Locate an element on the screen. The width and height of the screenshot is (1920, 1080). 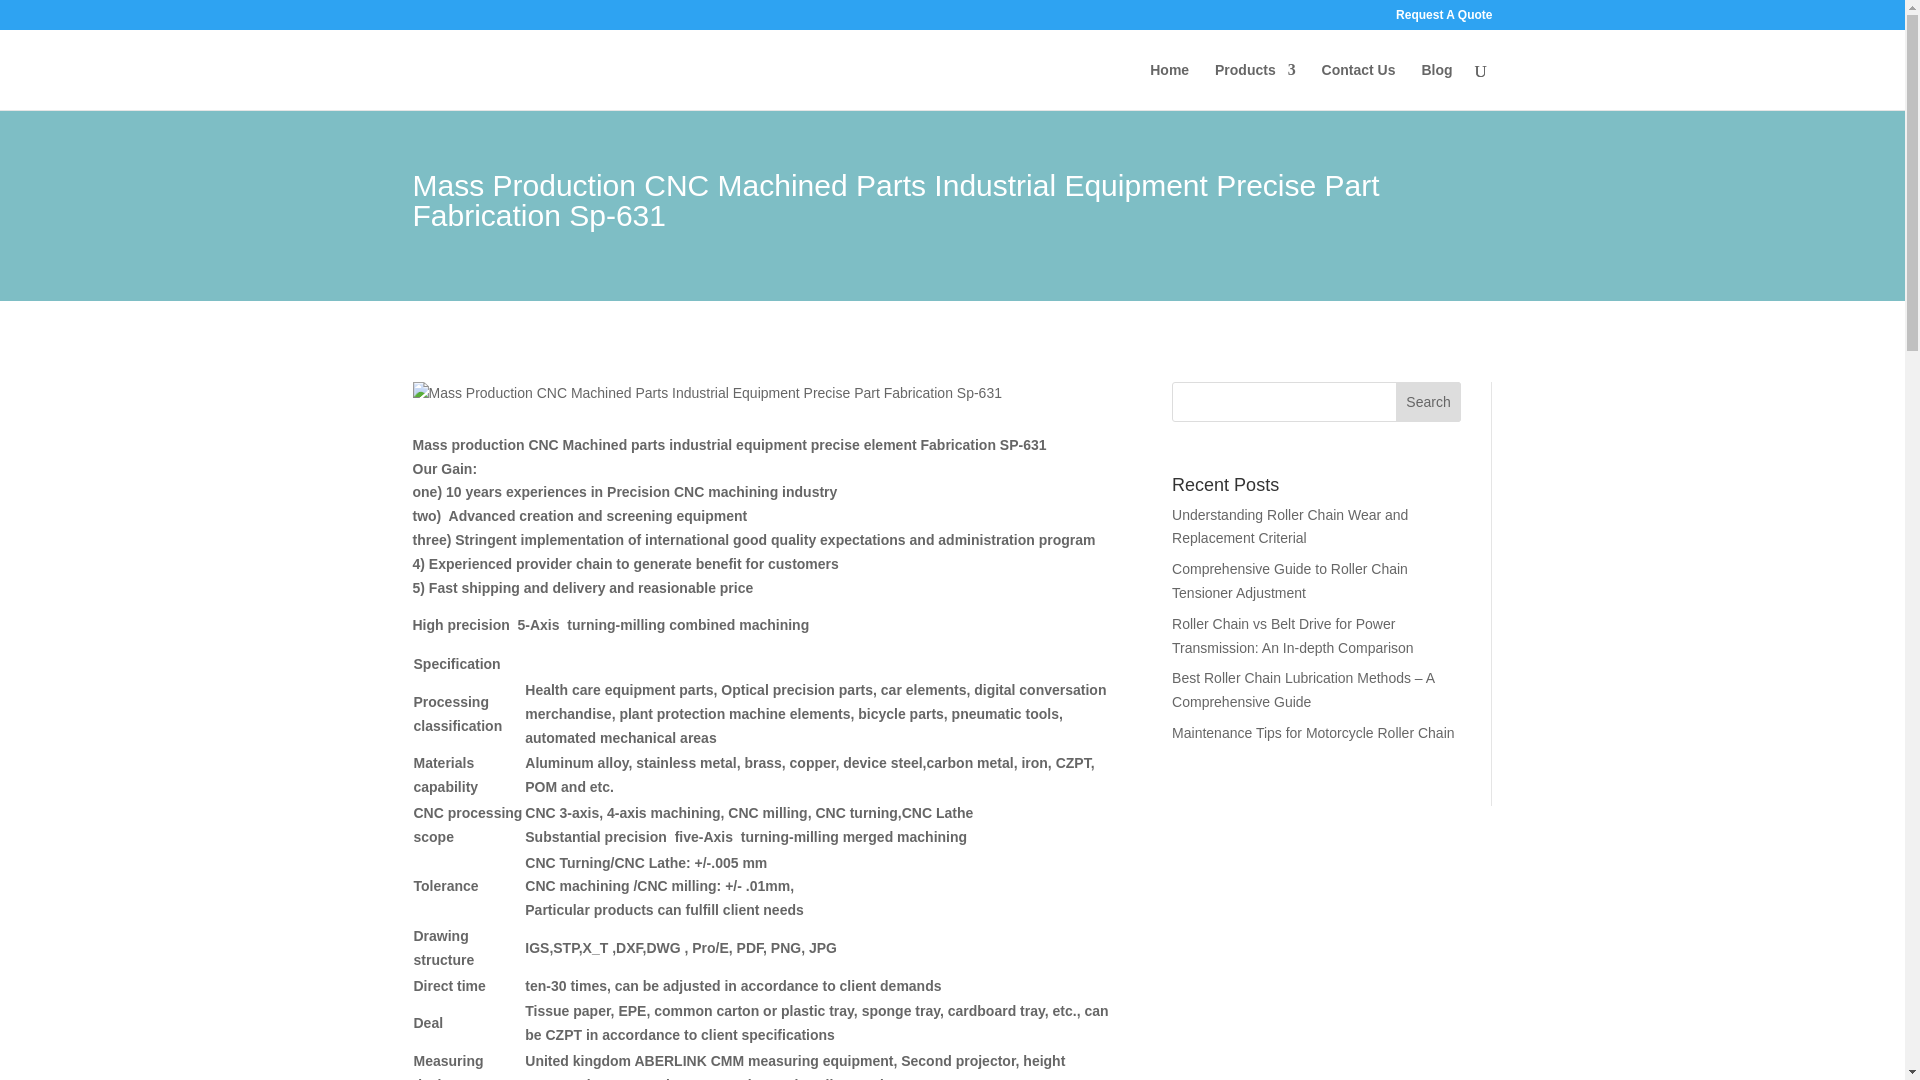
Contact Us is located at coordinates (1358, 86).